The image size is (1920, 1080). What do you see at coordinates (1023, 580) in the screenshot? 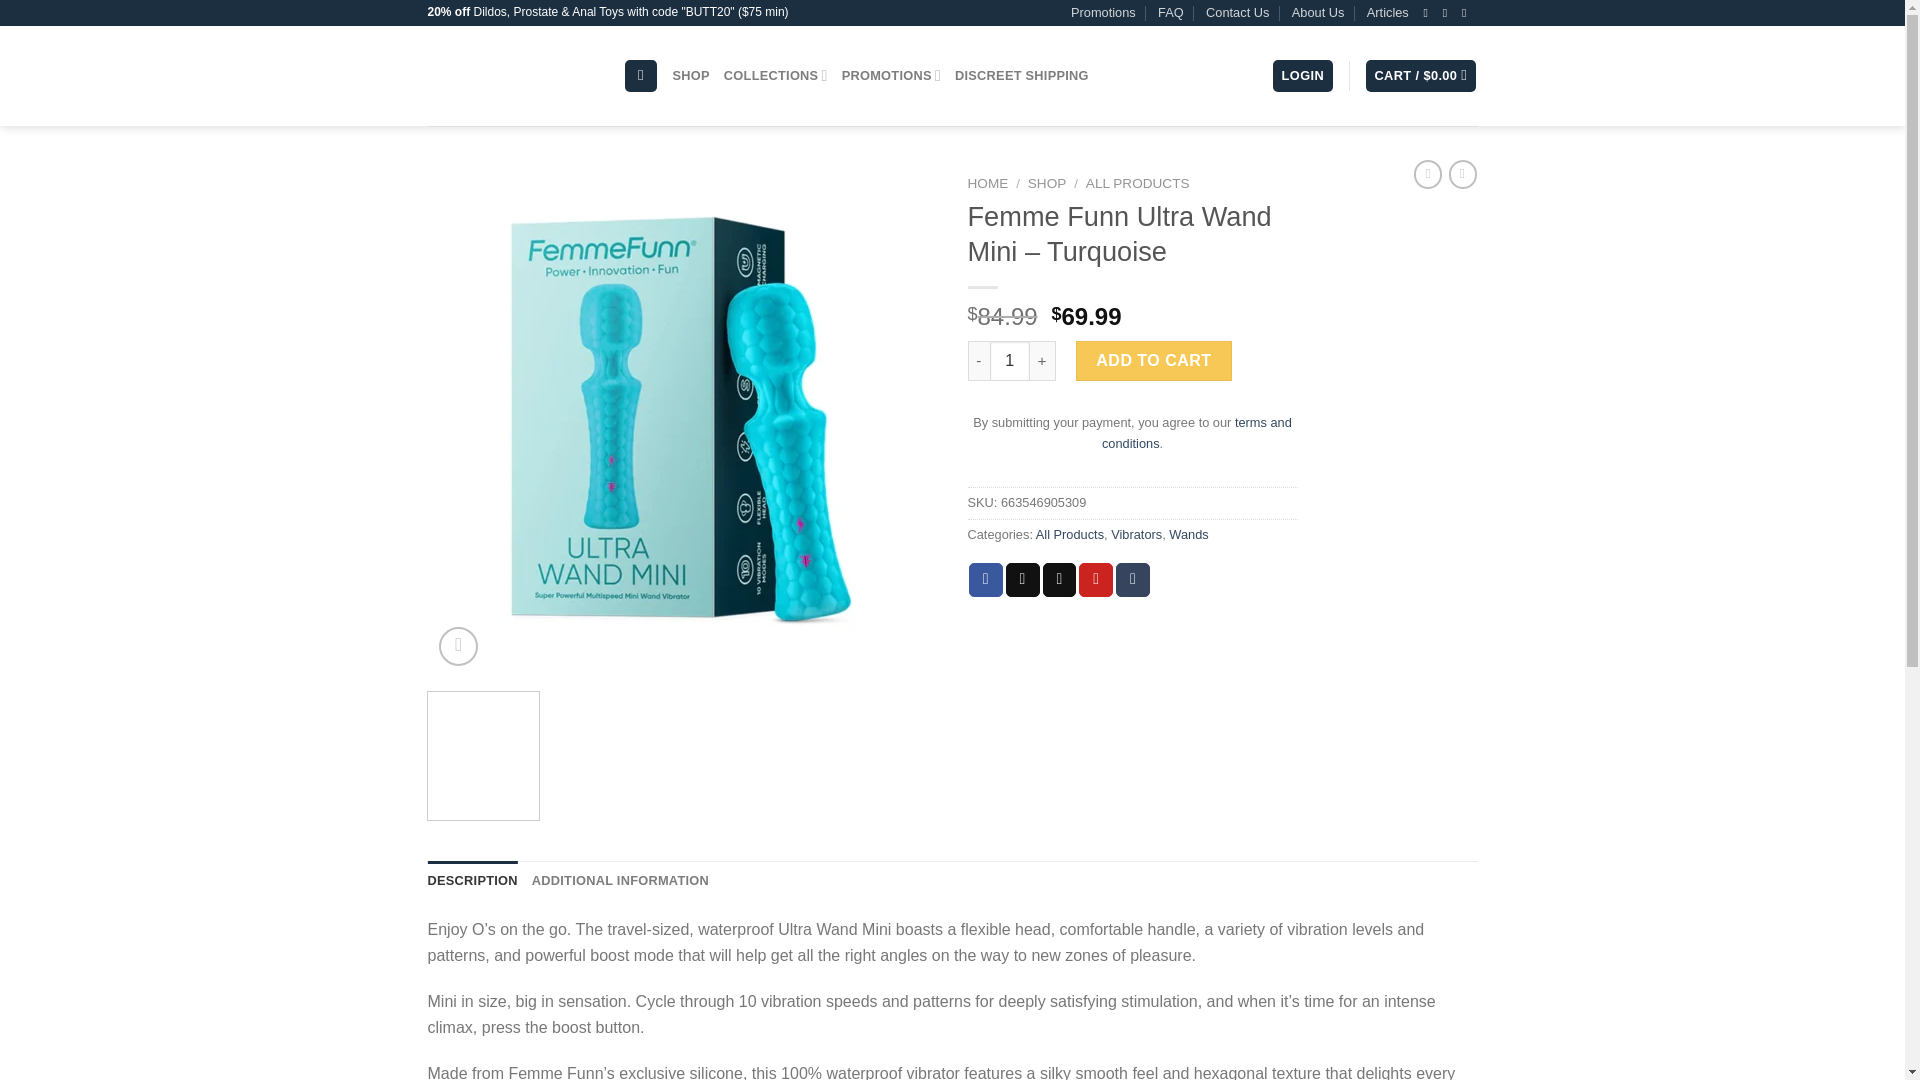
I see `Share on X` at bounding box center [1023, 580].